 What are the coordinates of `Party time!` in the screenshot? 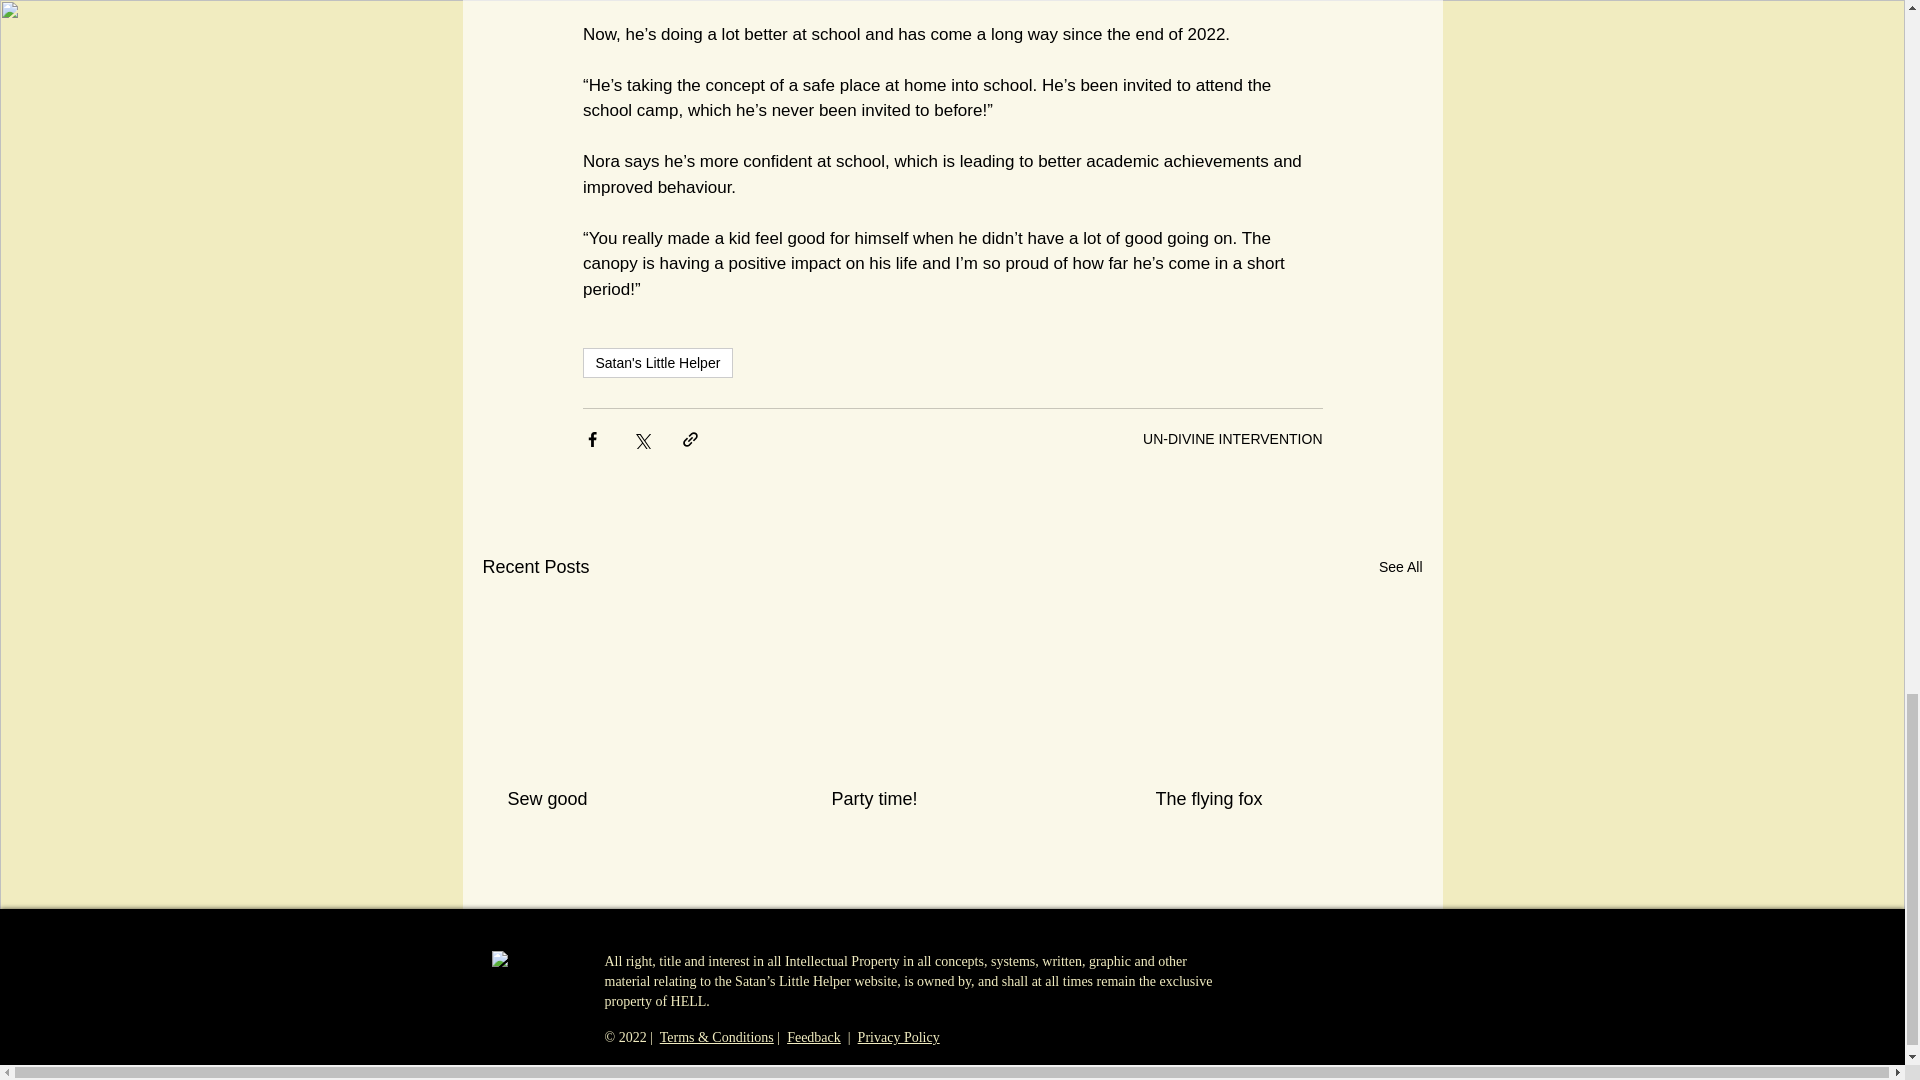 It's located at (951, 800).